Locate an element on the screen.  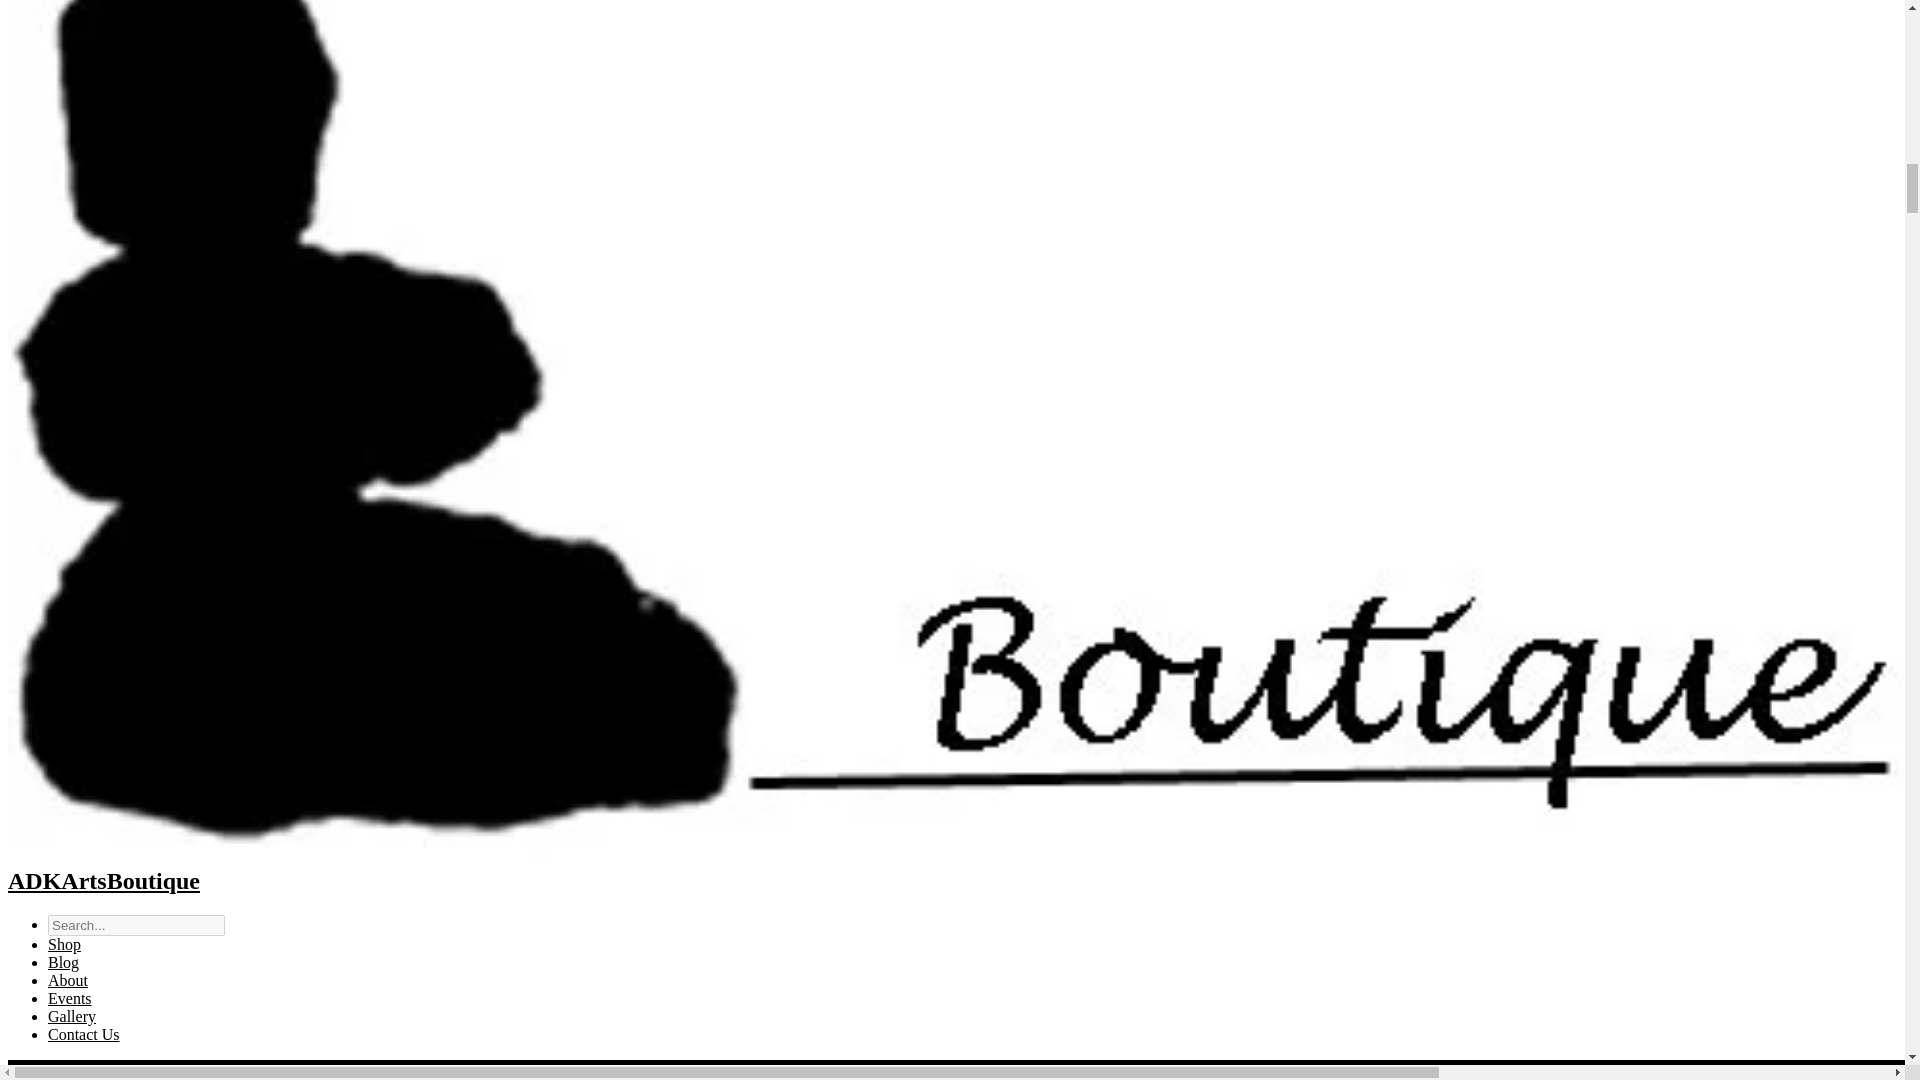
Gallery is located at coordinates (72, 1016).